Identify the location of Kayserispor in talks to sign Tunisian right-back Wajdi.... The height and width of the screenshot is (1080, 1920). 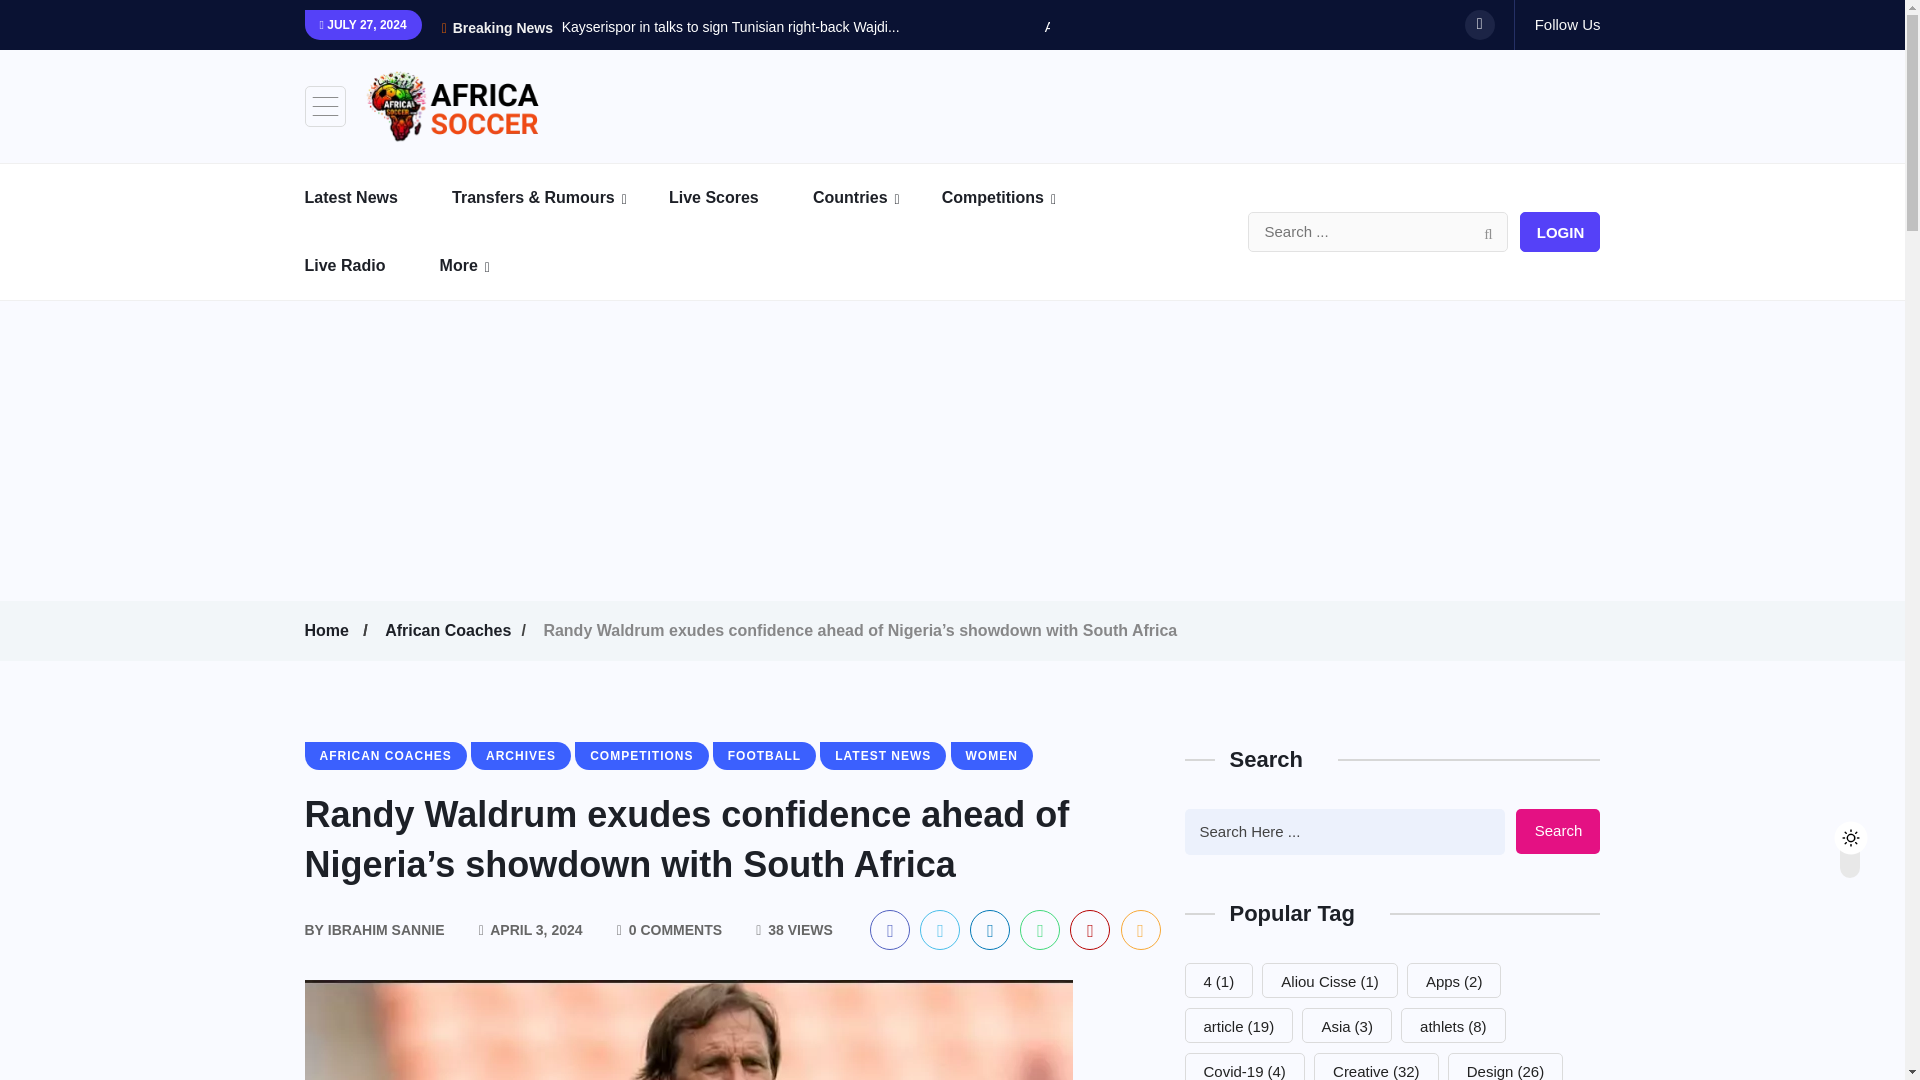
(731, 26).